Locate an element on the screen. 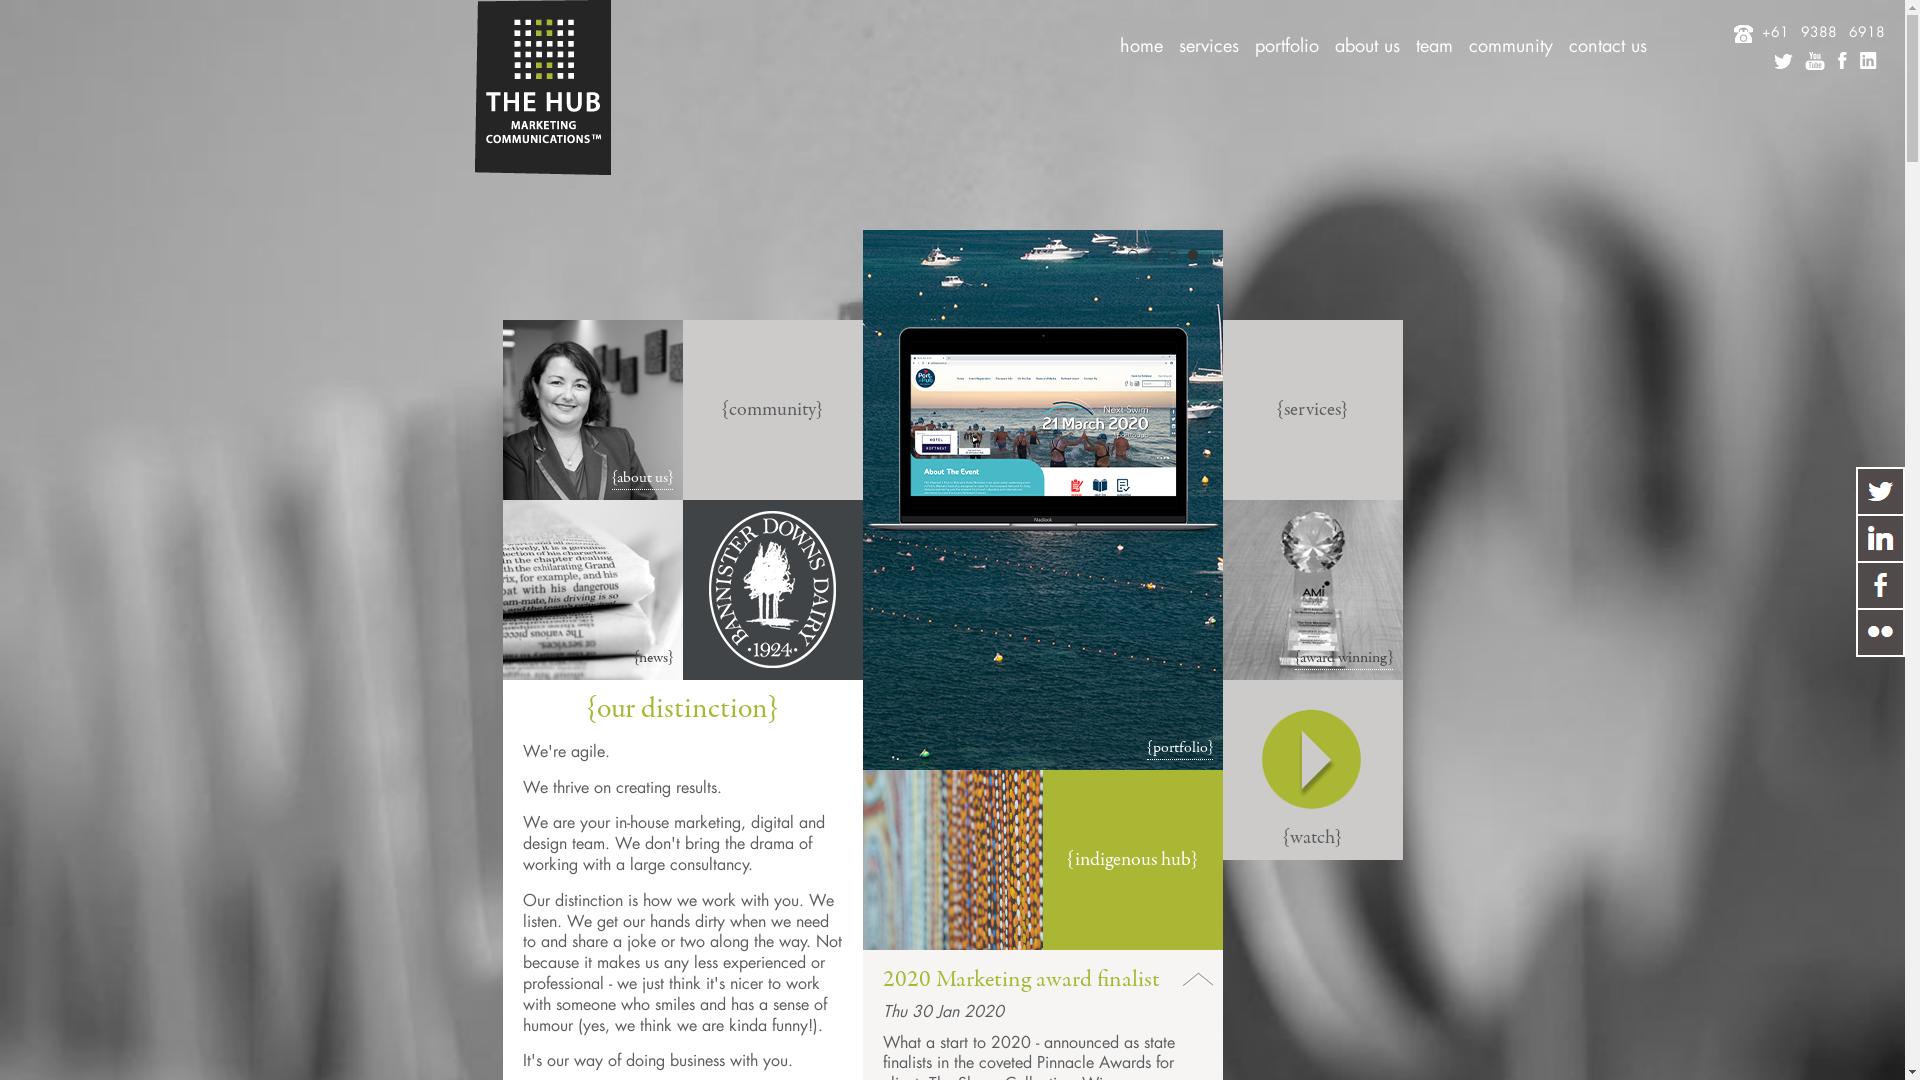 This screenshot has height=1080, width=1920. team is located at coordinates (1434, 43).